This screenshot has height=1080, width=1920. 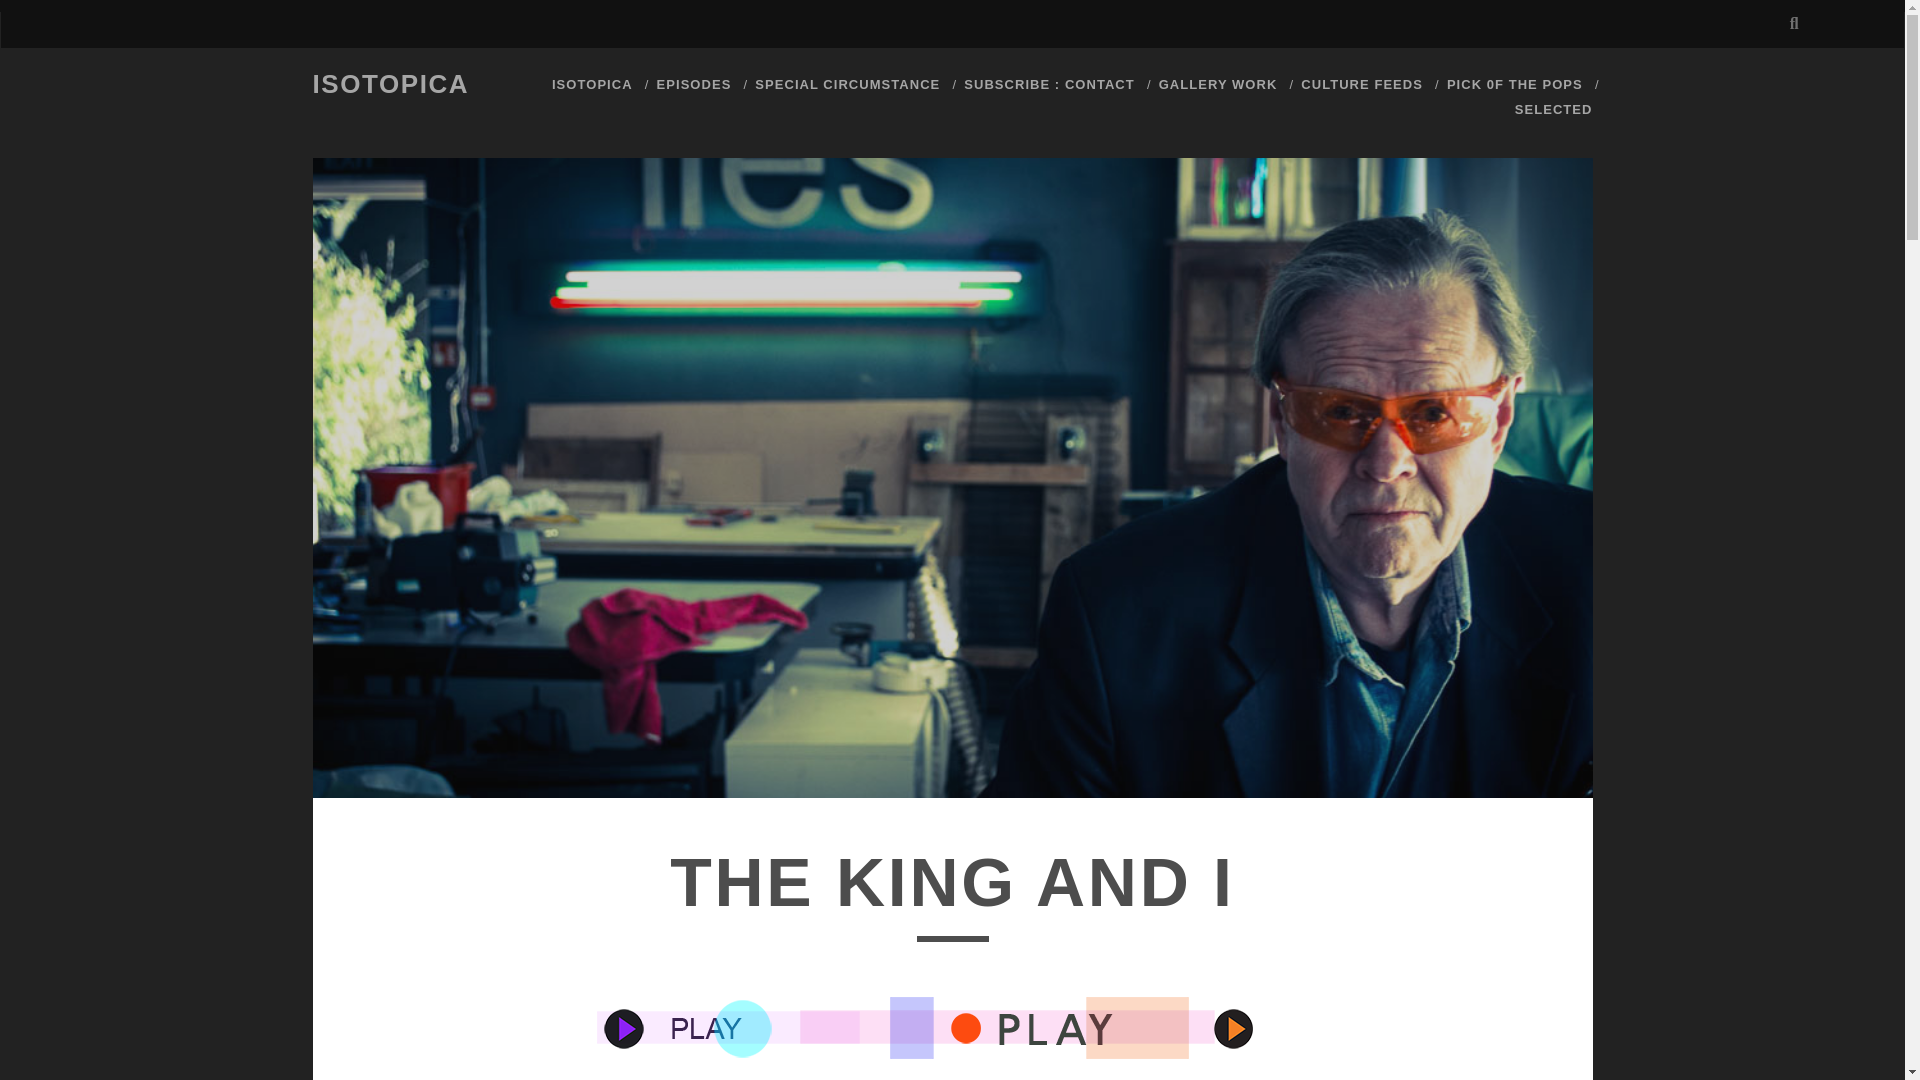 What do you see at coordinates (1048, 85) in the screenshot?
I see `Isotopica` at bounding box center [1048, 85].